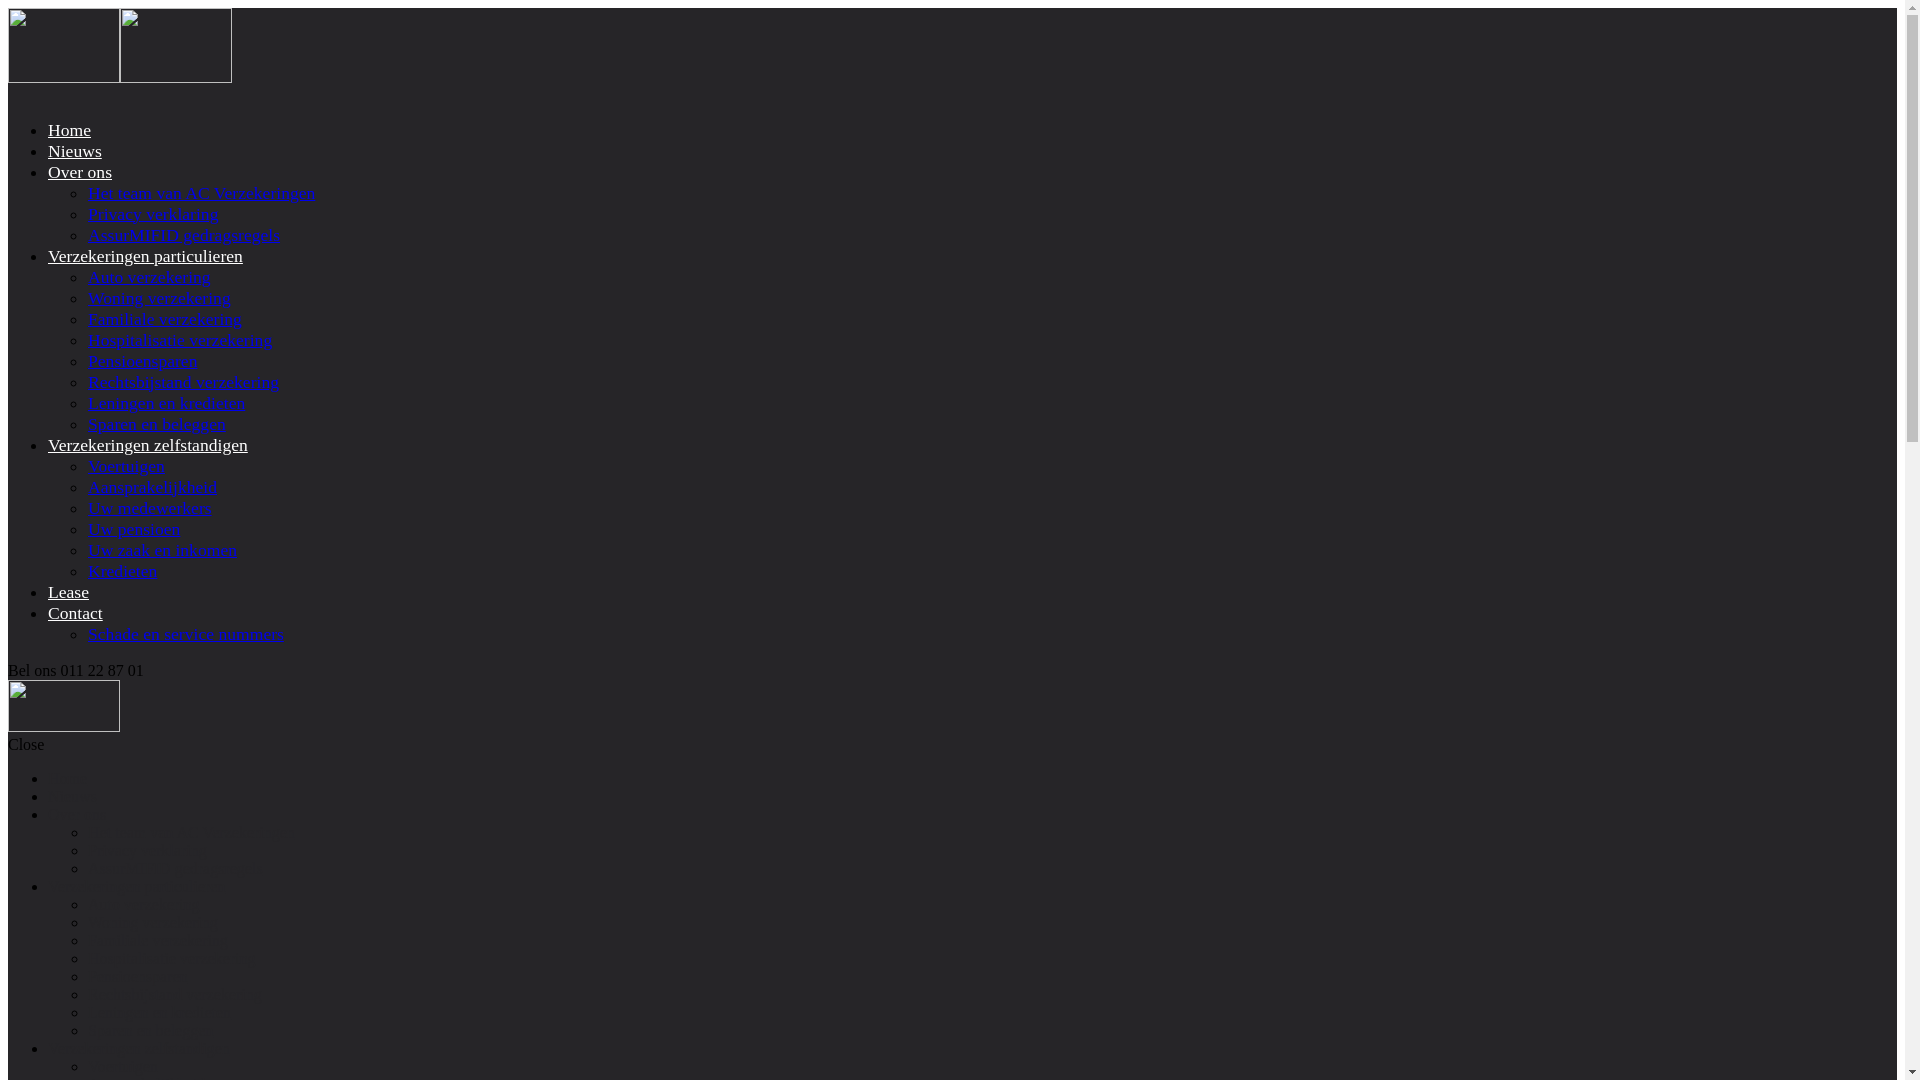 The width and height of the screenshot is (1920, 1080). Describe the element at coordinates (186, 634) in the screenshot. I see `Schade en service nummers` at that location.